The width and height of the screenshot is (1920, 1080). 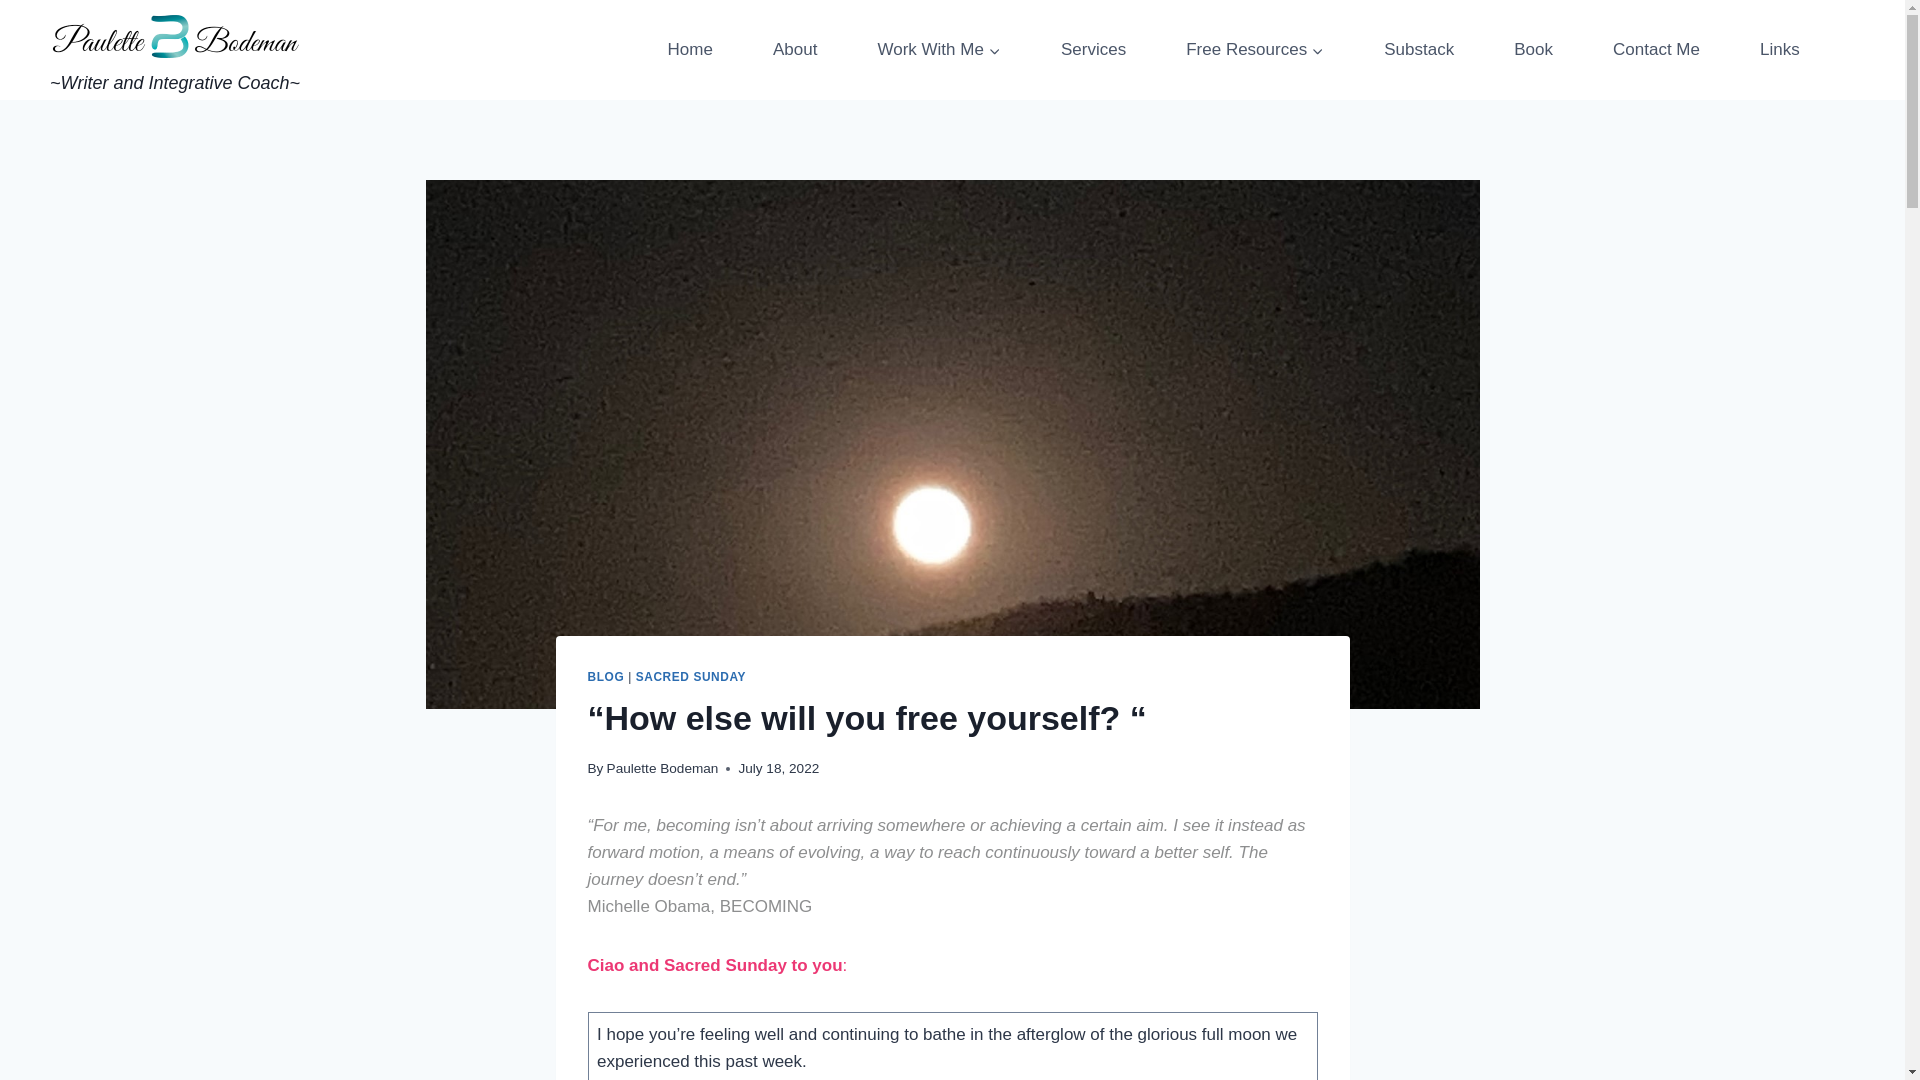 I want to click on About, so click(x=794, y=50).